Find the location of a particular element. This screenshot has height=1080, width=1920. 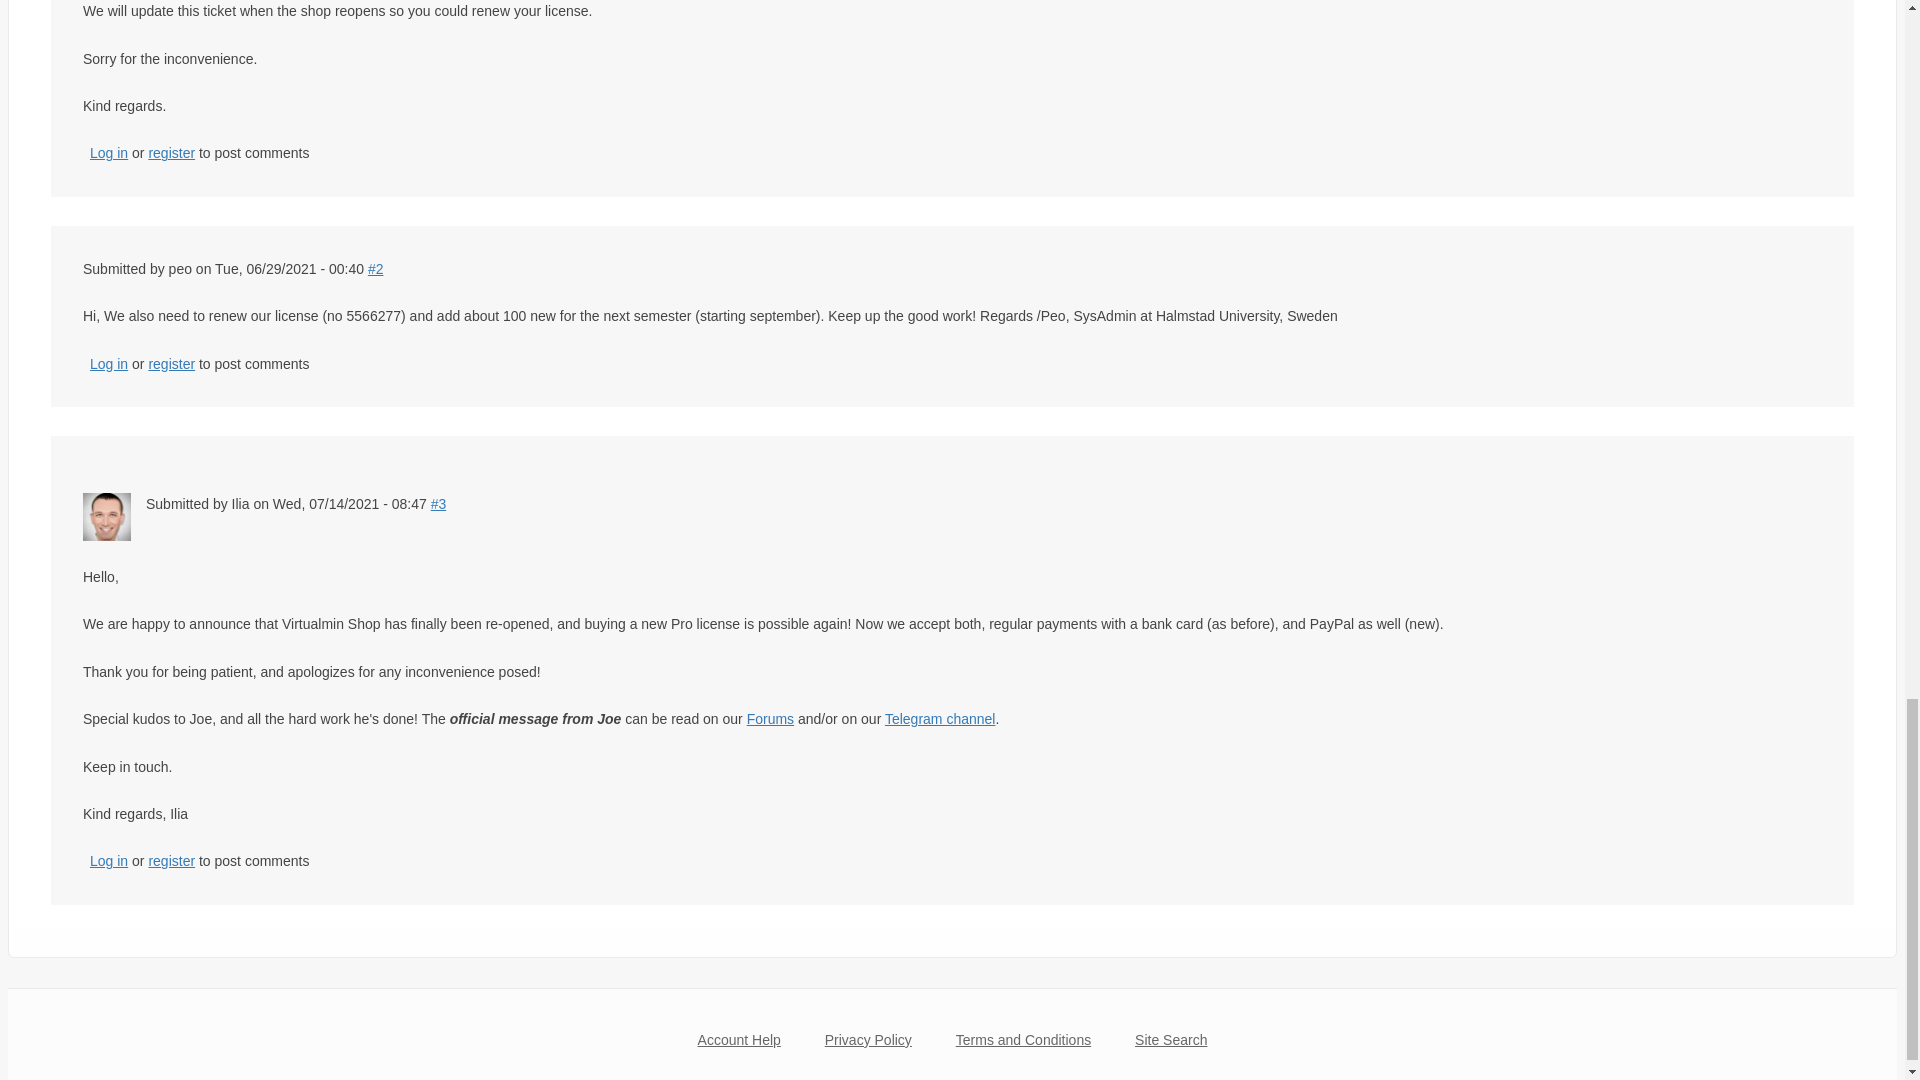

register is located at coordinates (171, 861).